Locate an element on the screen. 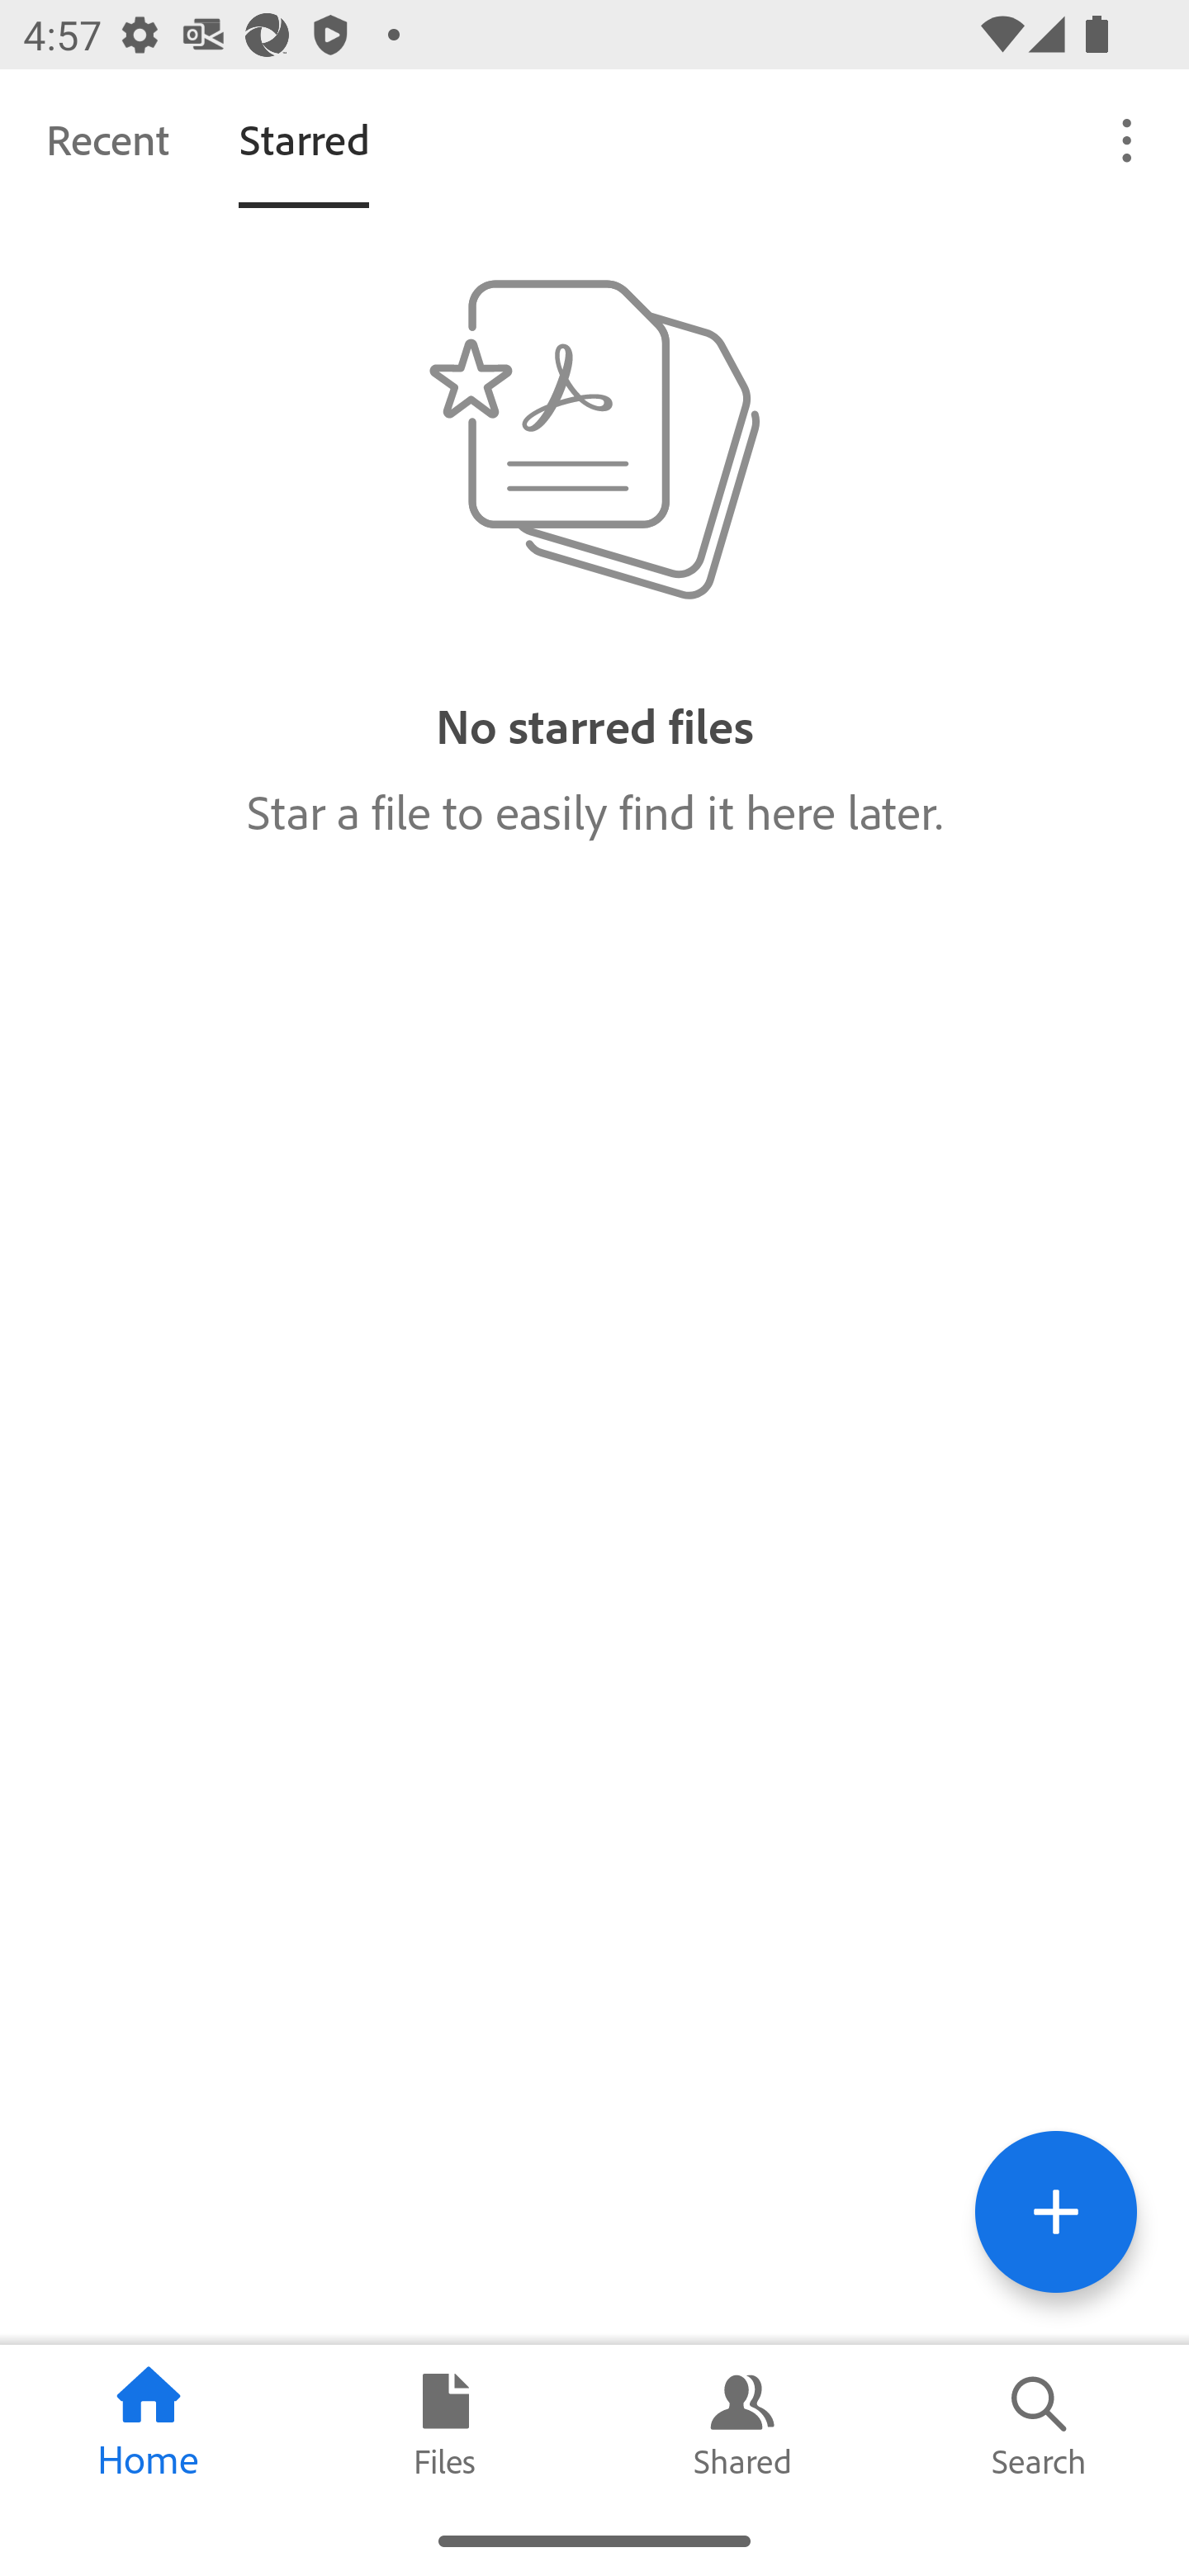 This screenshot has width=1189, height=2576. Home is located at coordinates (149, 2425).